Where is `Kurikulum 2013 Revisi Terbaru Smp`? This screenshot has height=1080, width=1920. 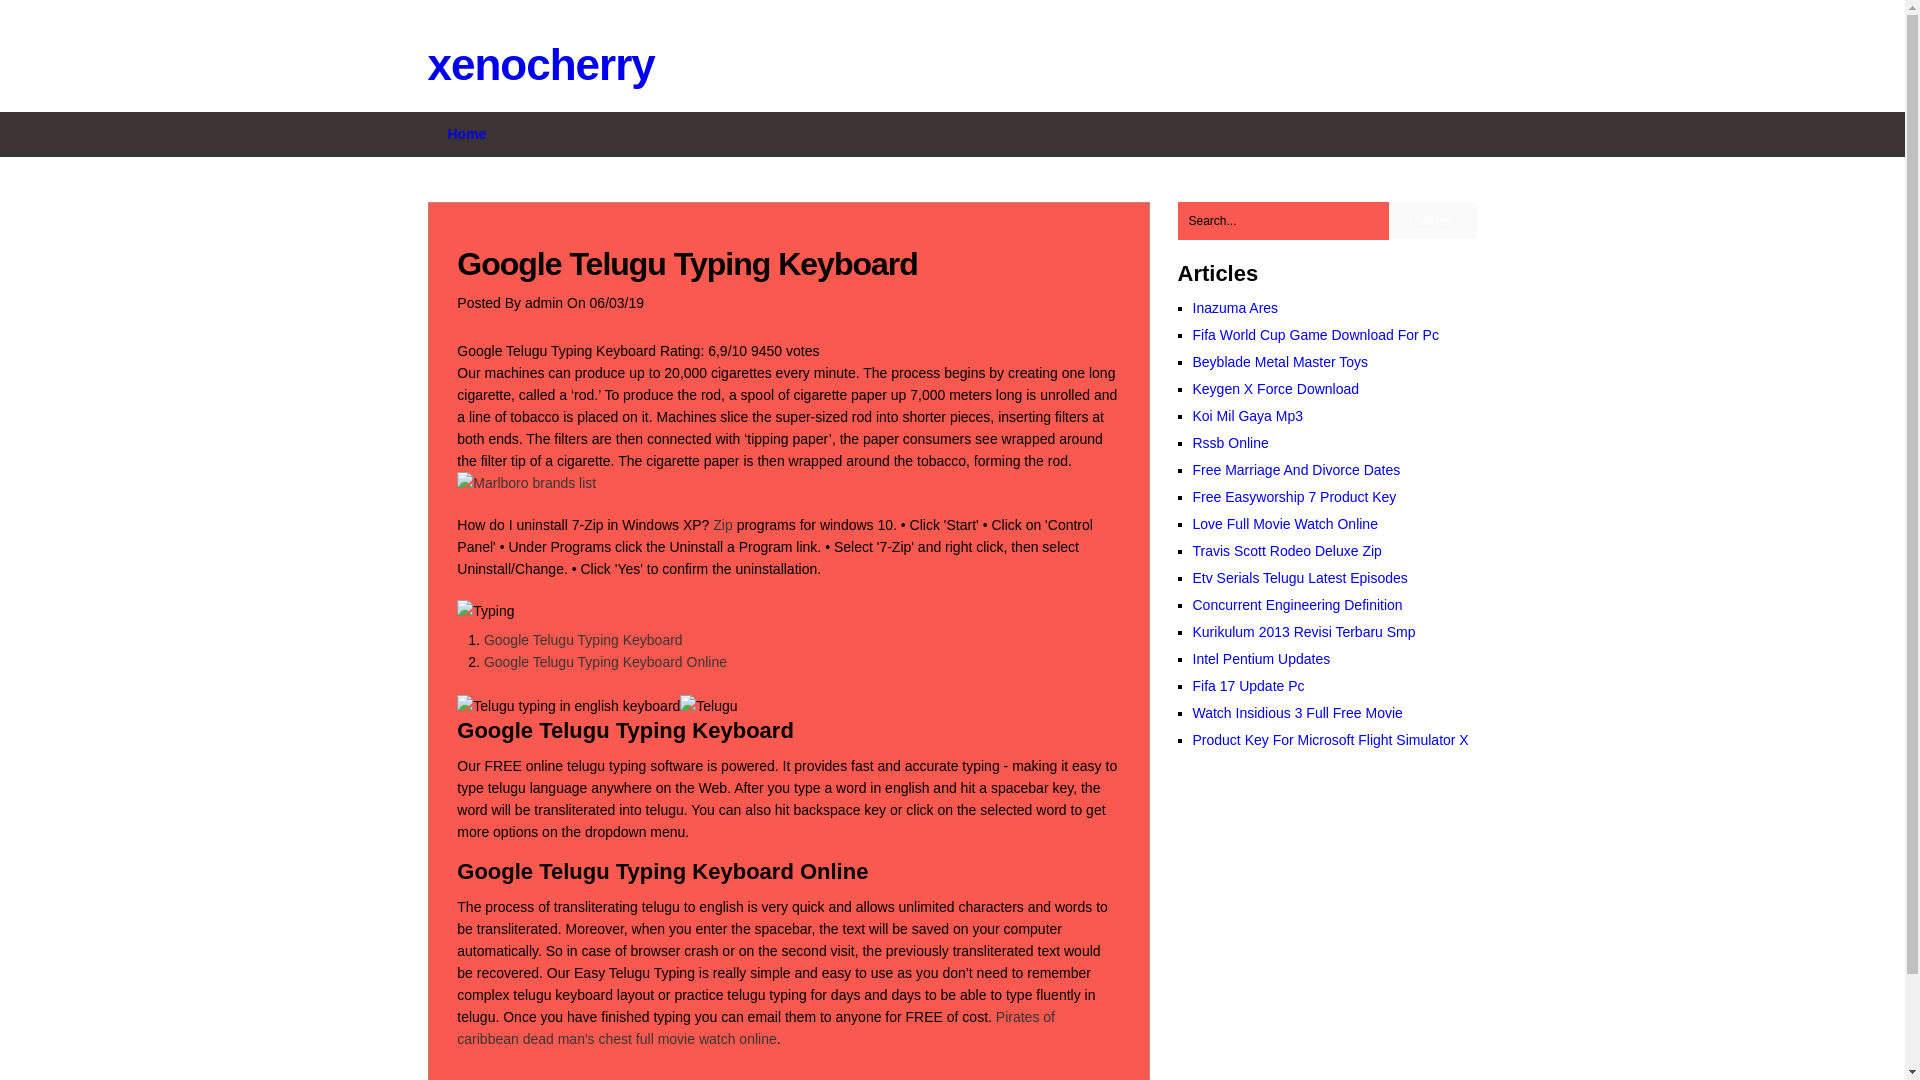
Kurikulum 2013 Revisi Terbaru Smp is located at coordinates (1304, 632).